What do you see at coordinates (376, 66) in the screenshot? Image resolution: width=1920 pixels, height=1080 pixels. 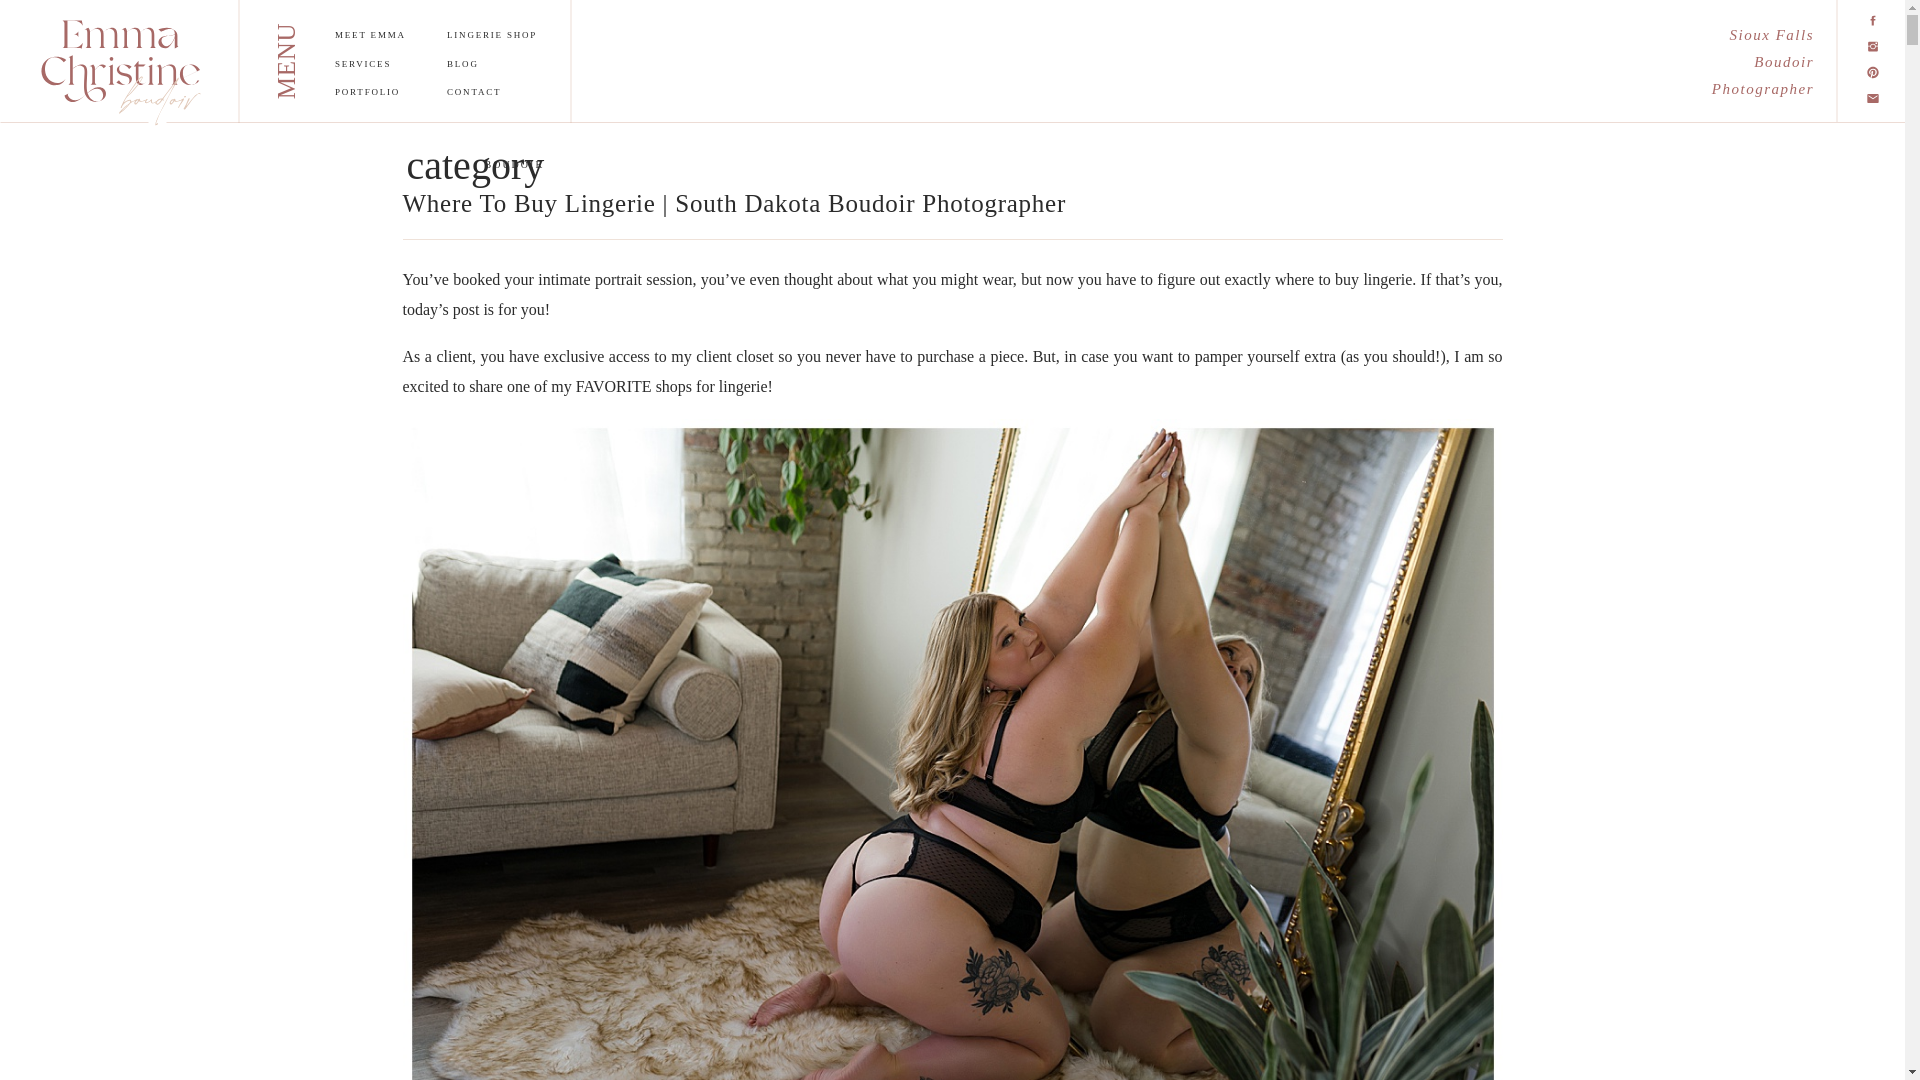 I see `SERVICES` at bounding box center [376, 66].